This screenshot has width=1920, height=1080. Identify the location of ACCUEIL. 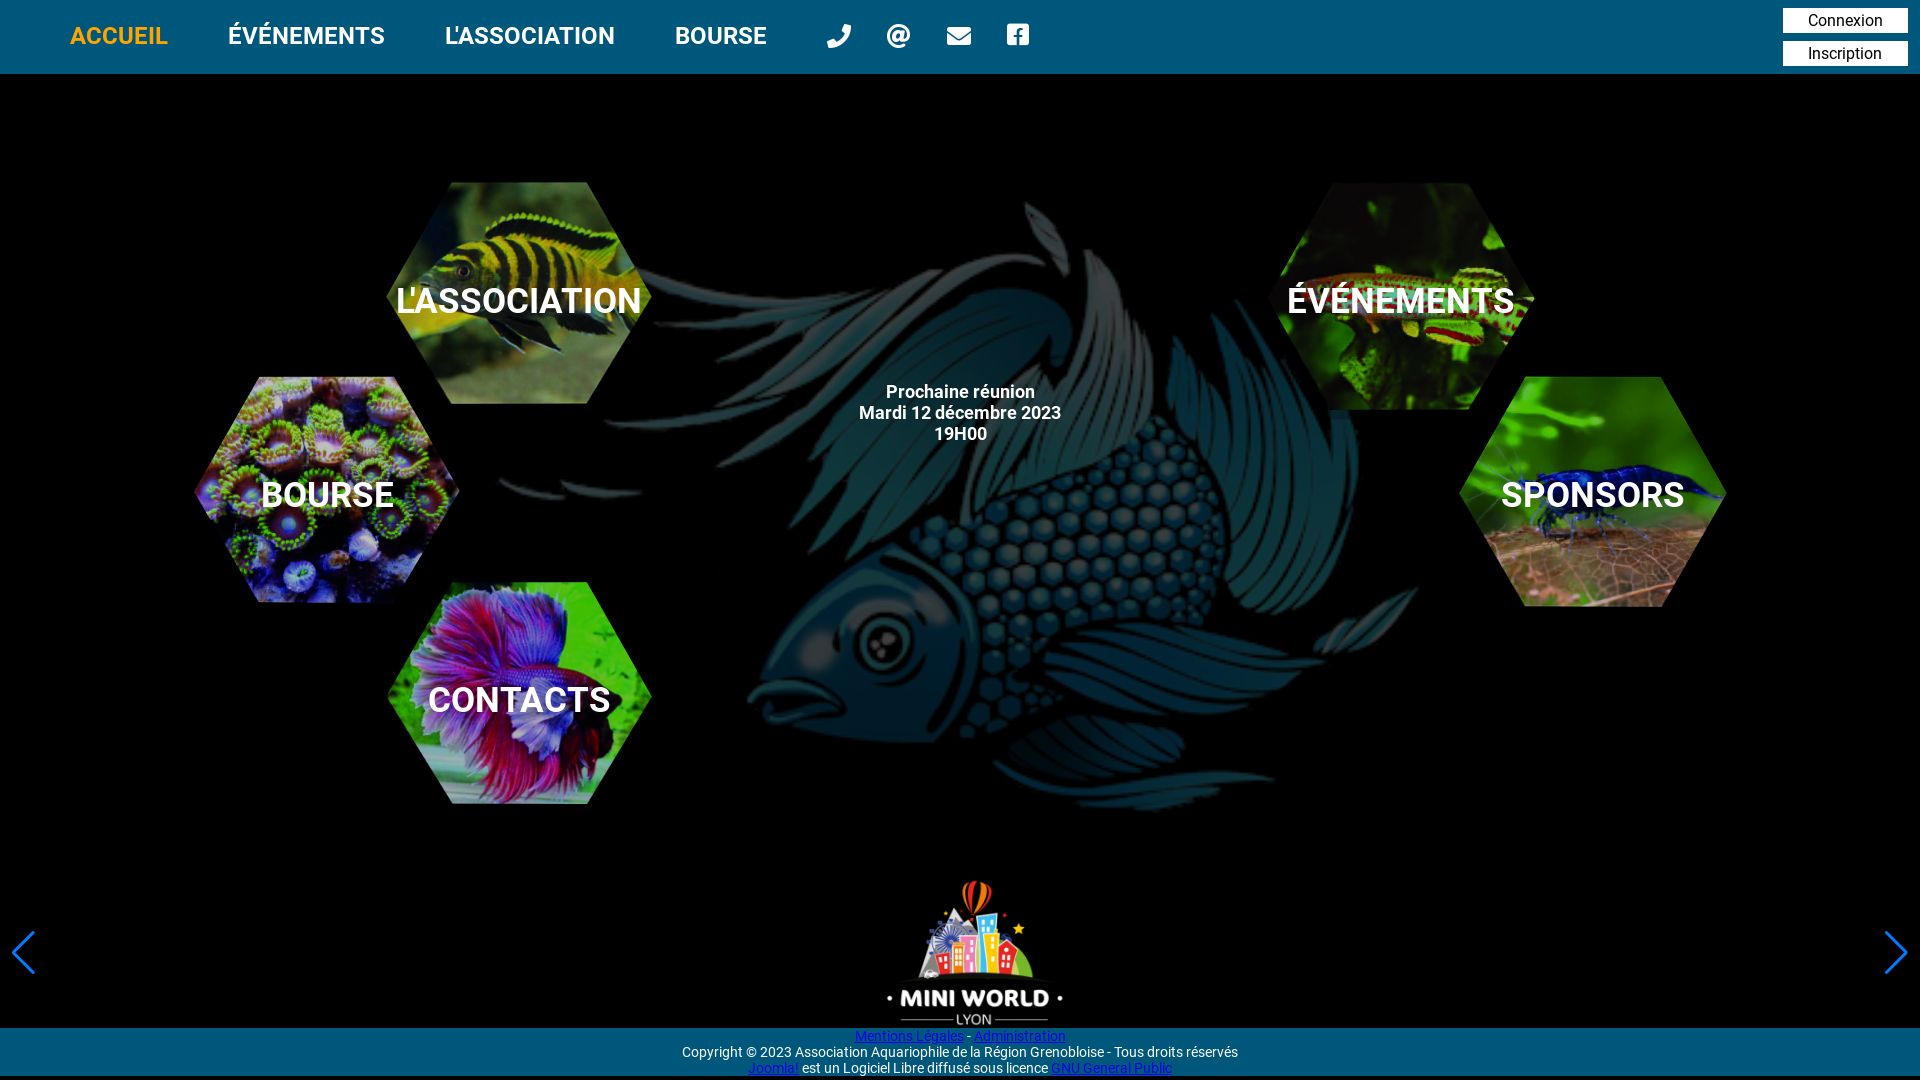
(119, 36).